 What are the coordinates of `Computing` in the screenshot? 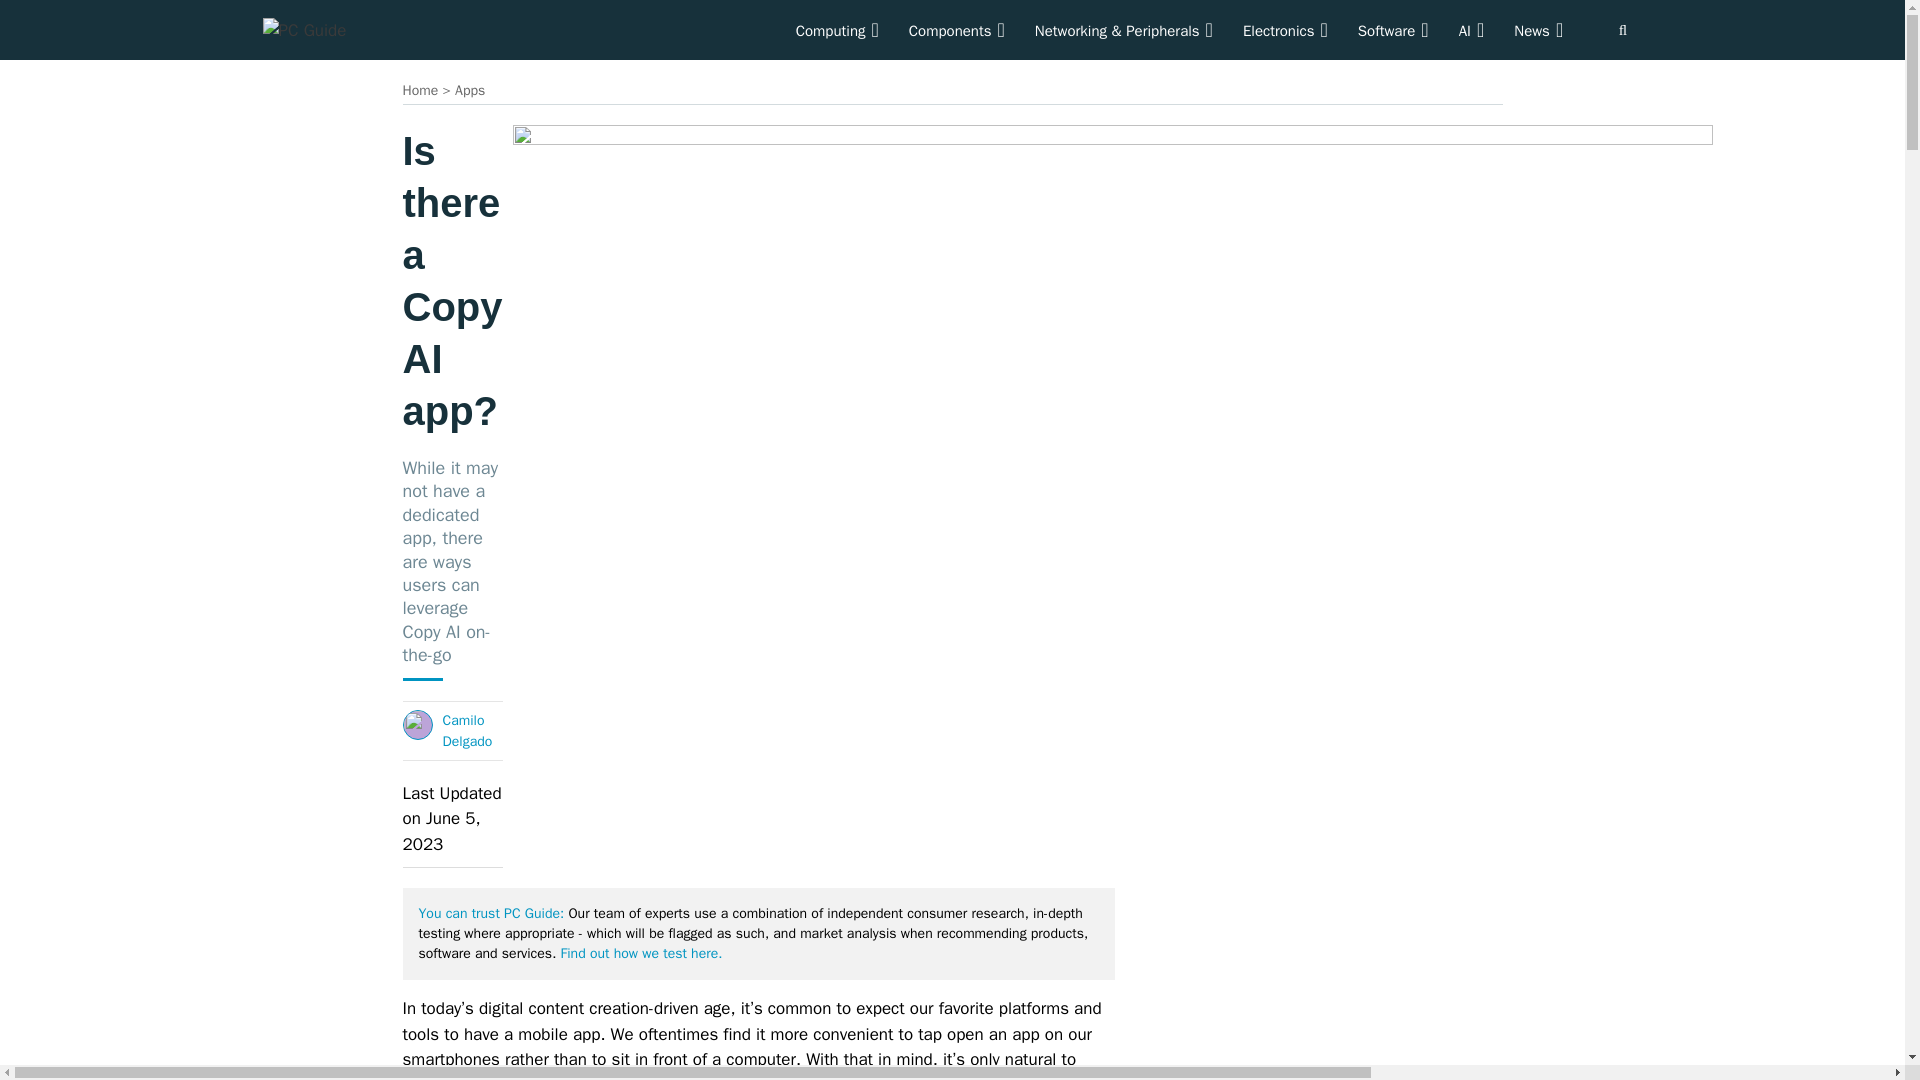 It's located at (838, 30).